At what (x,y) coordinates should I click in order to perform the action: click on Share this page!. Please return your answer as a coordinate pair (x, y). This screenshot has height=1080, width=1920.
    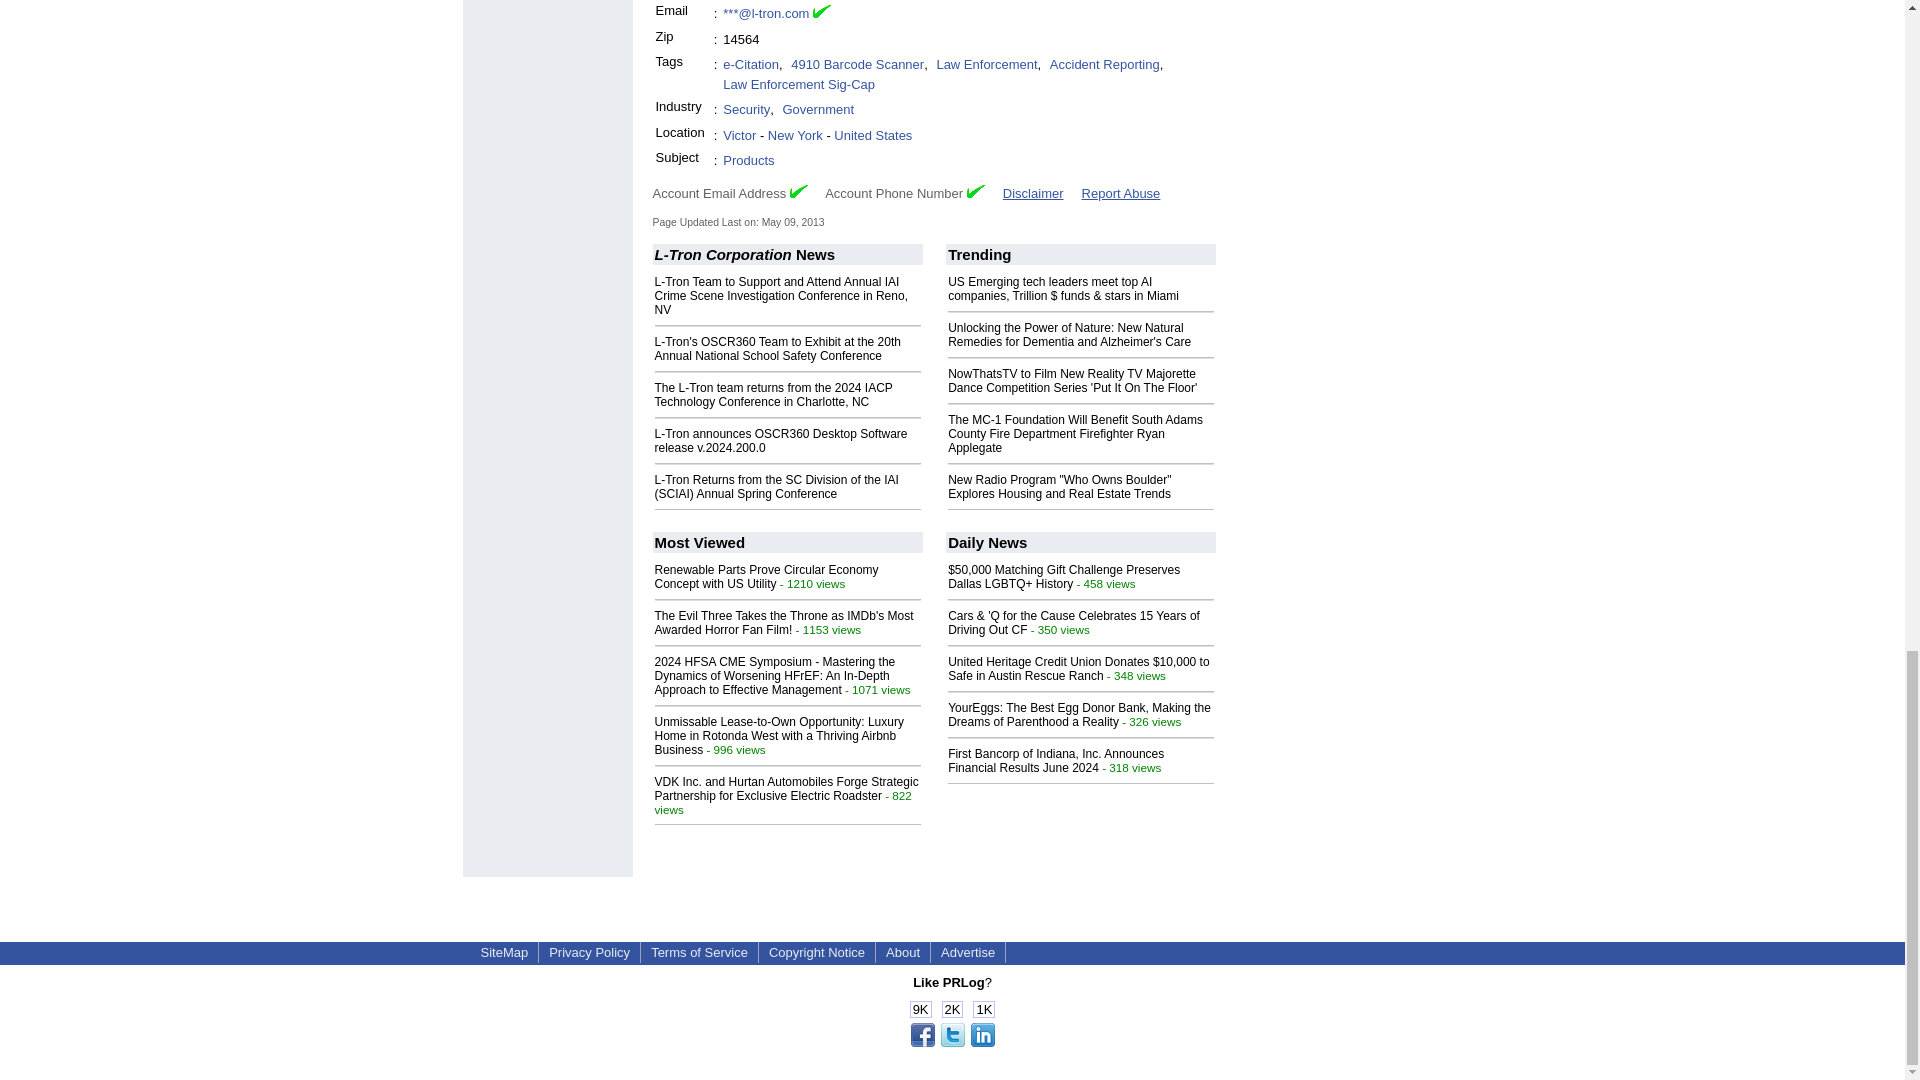
    Looking at the image, I should click on (952, 1042).